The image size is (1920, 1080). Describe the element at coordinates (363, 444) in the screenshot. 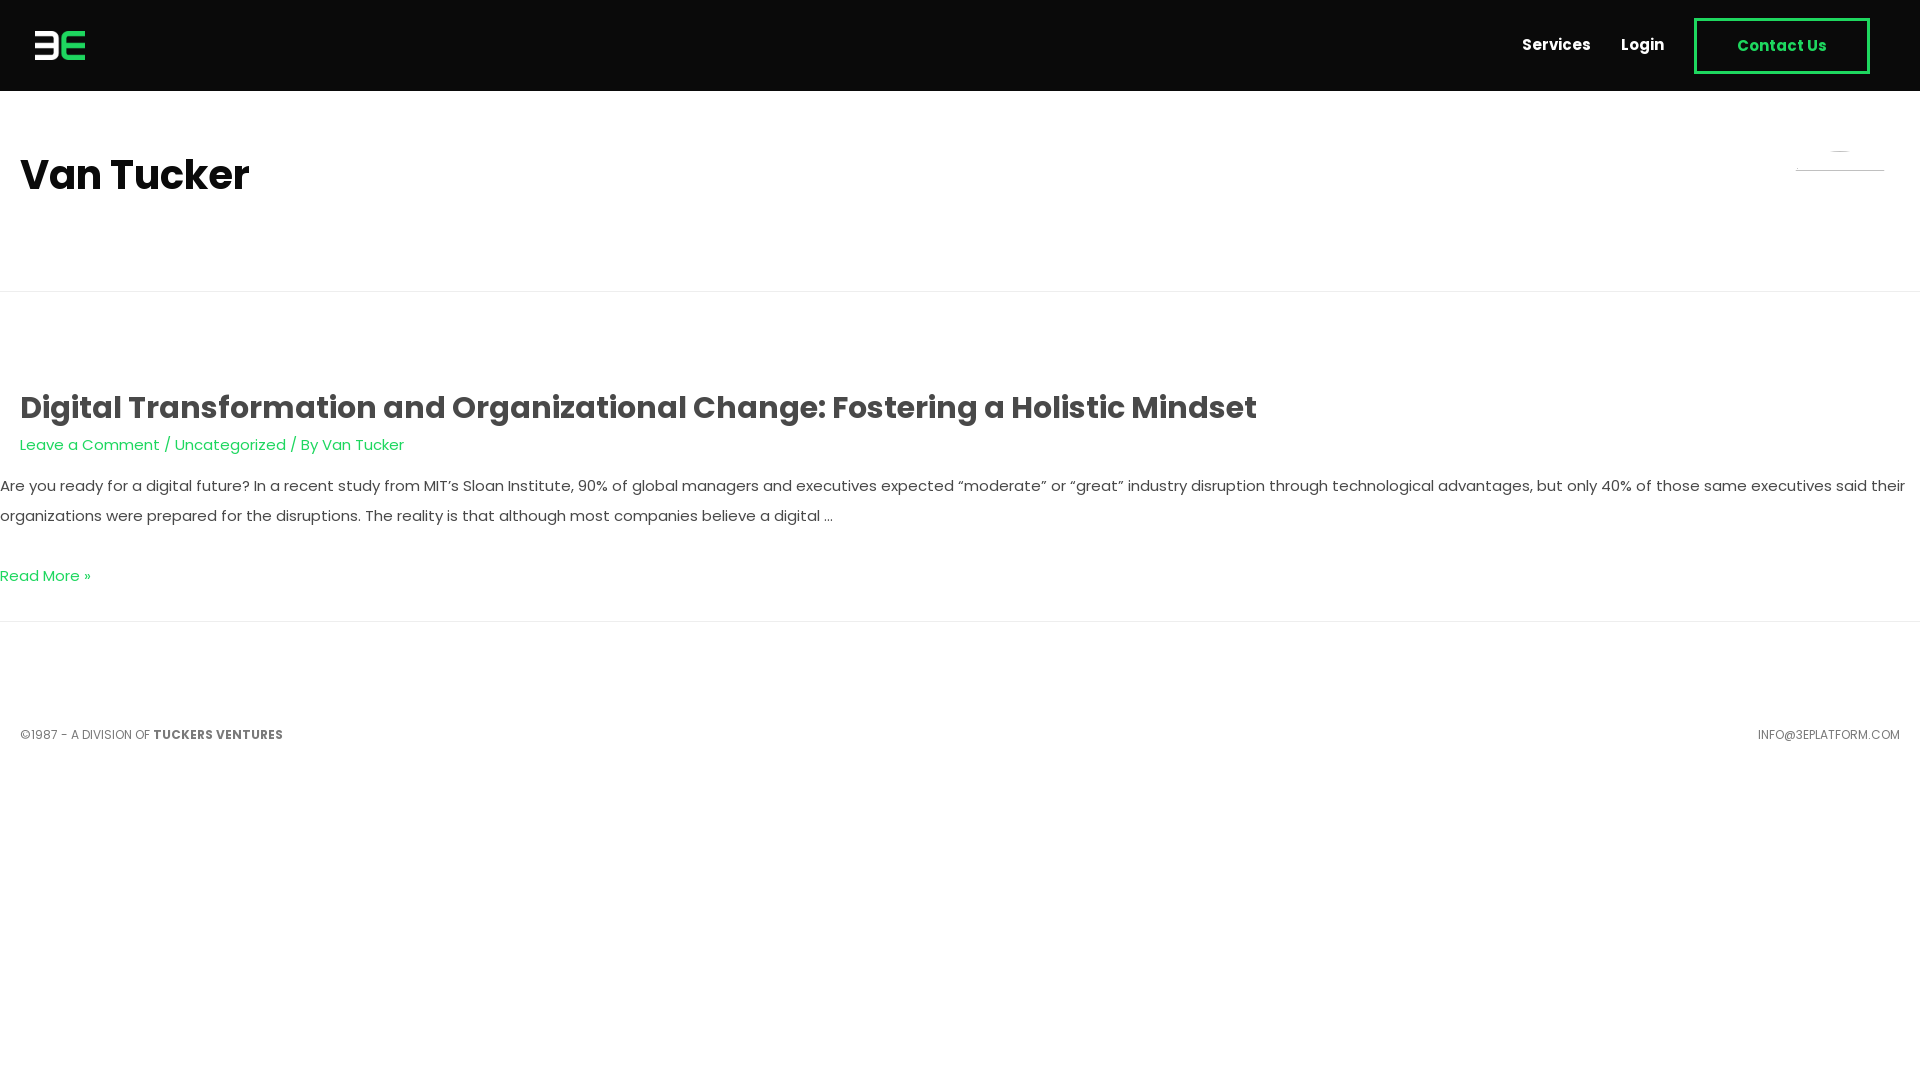

I see `Van Tucker` at that location.